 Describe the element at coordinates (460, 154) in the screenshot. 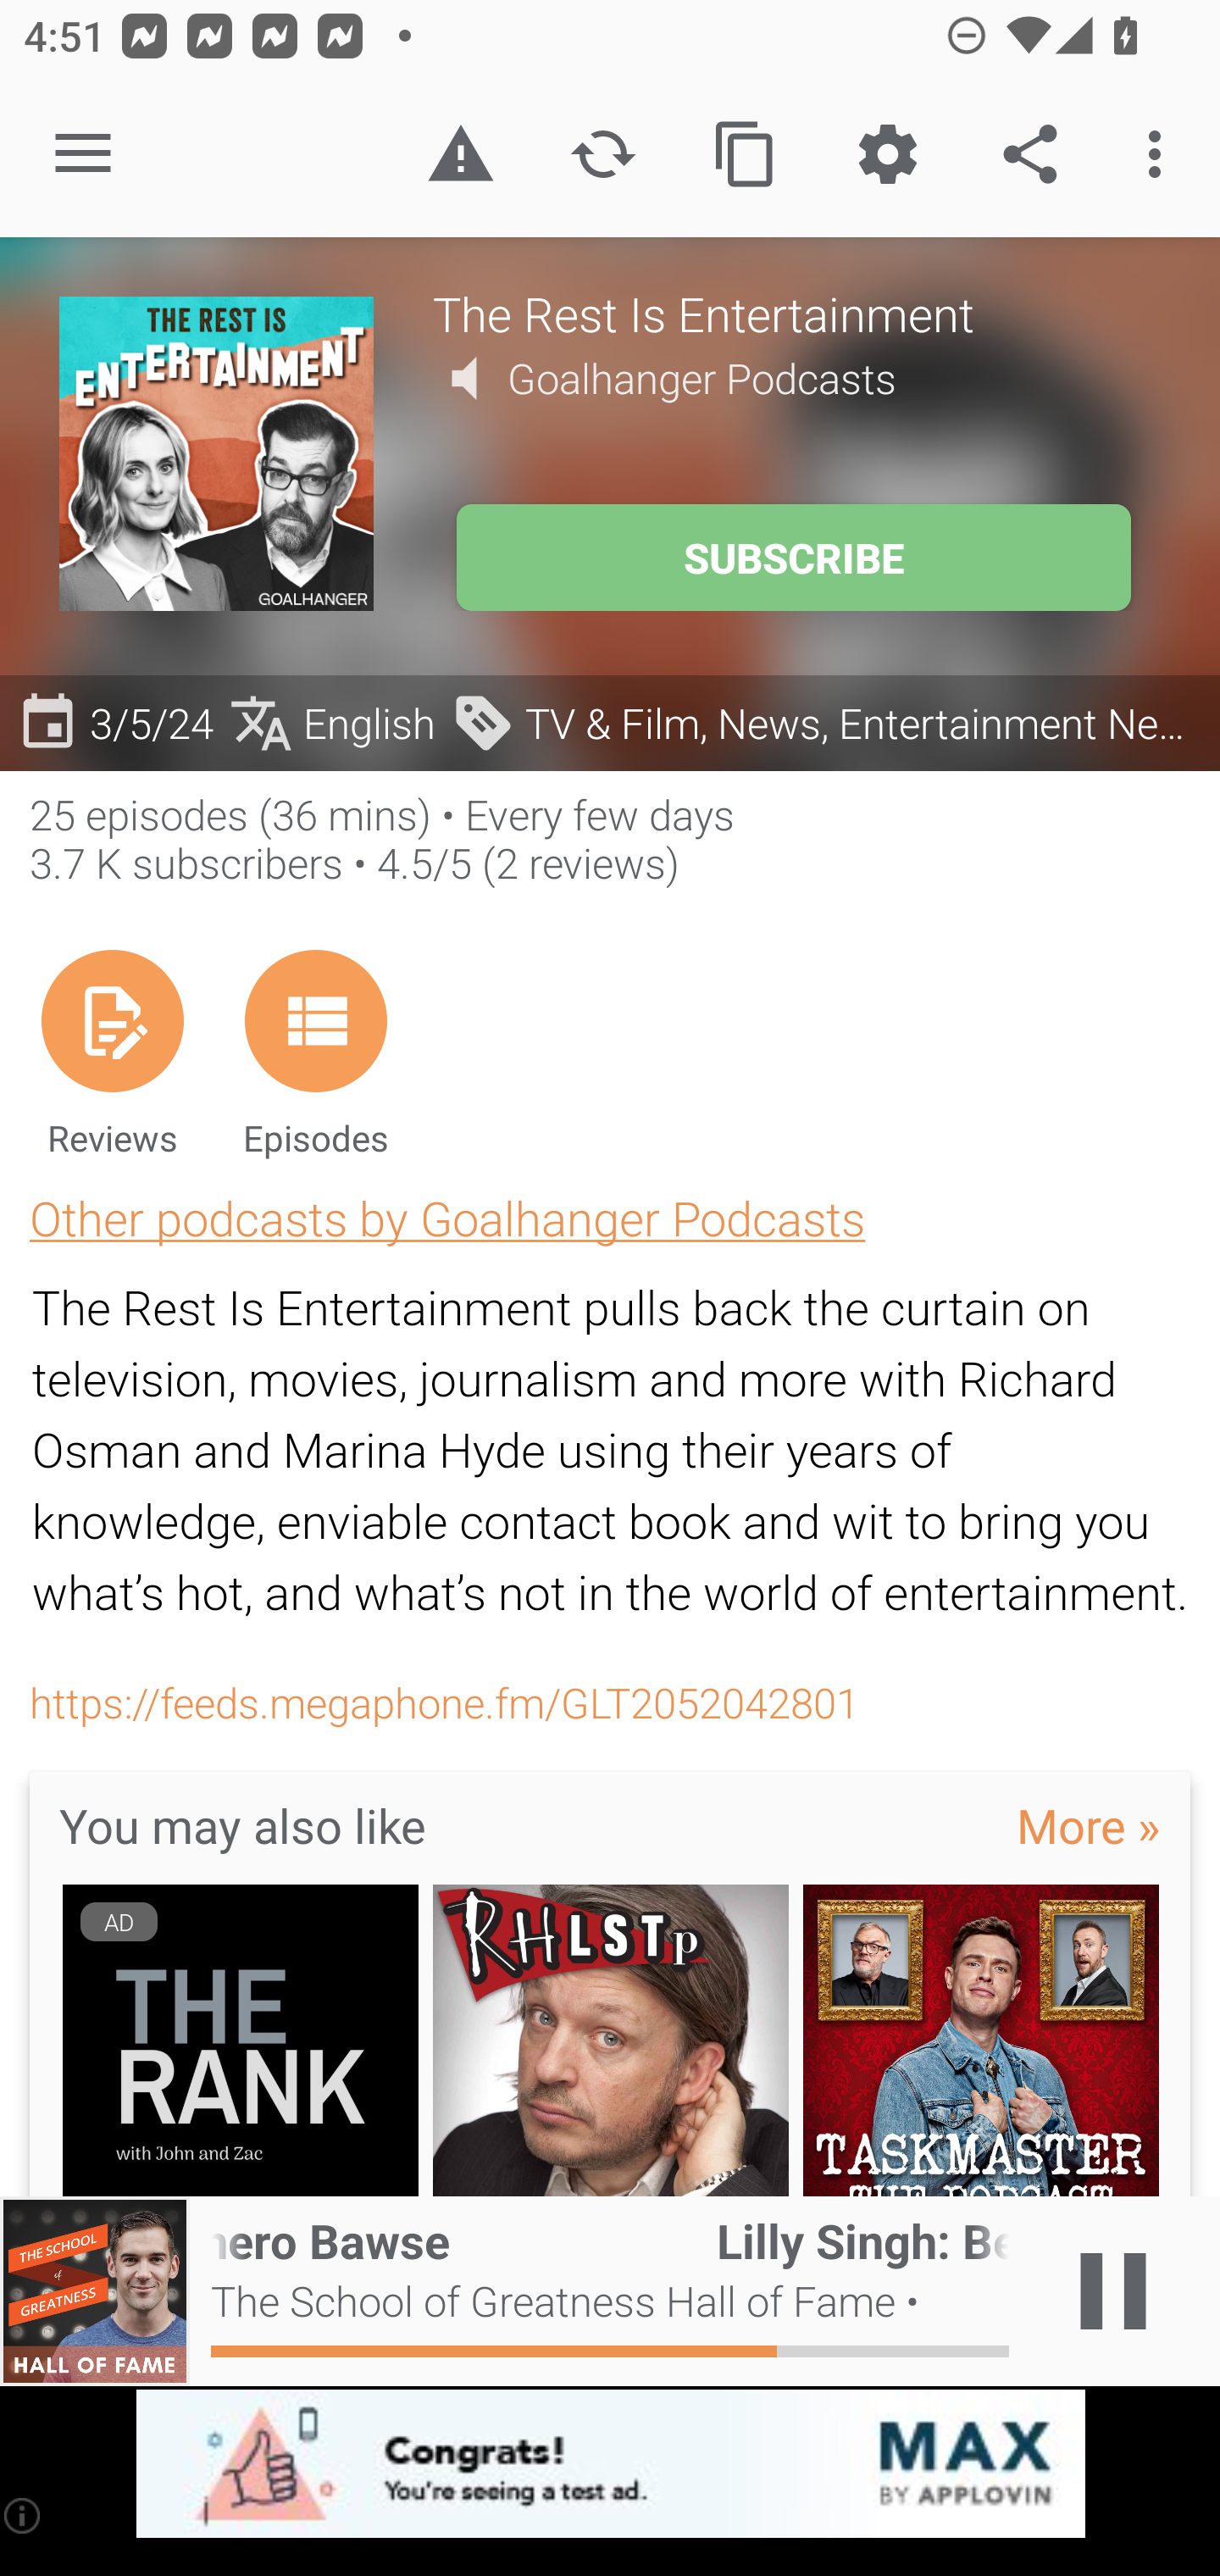

I see `Report inappropriate content` at that location.